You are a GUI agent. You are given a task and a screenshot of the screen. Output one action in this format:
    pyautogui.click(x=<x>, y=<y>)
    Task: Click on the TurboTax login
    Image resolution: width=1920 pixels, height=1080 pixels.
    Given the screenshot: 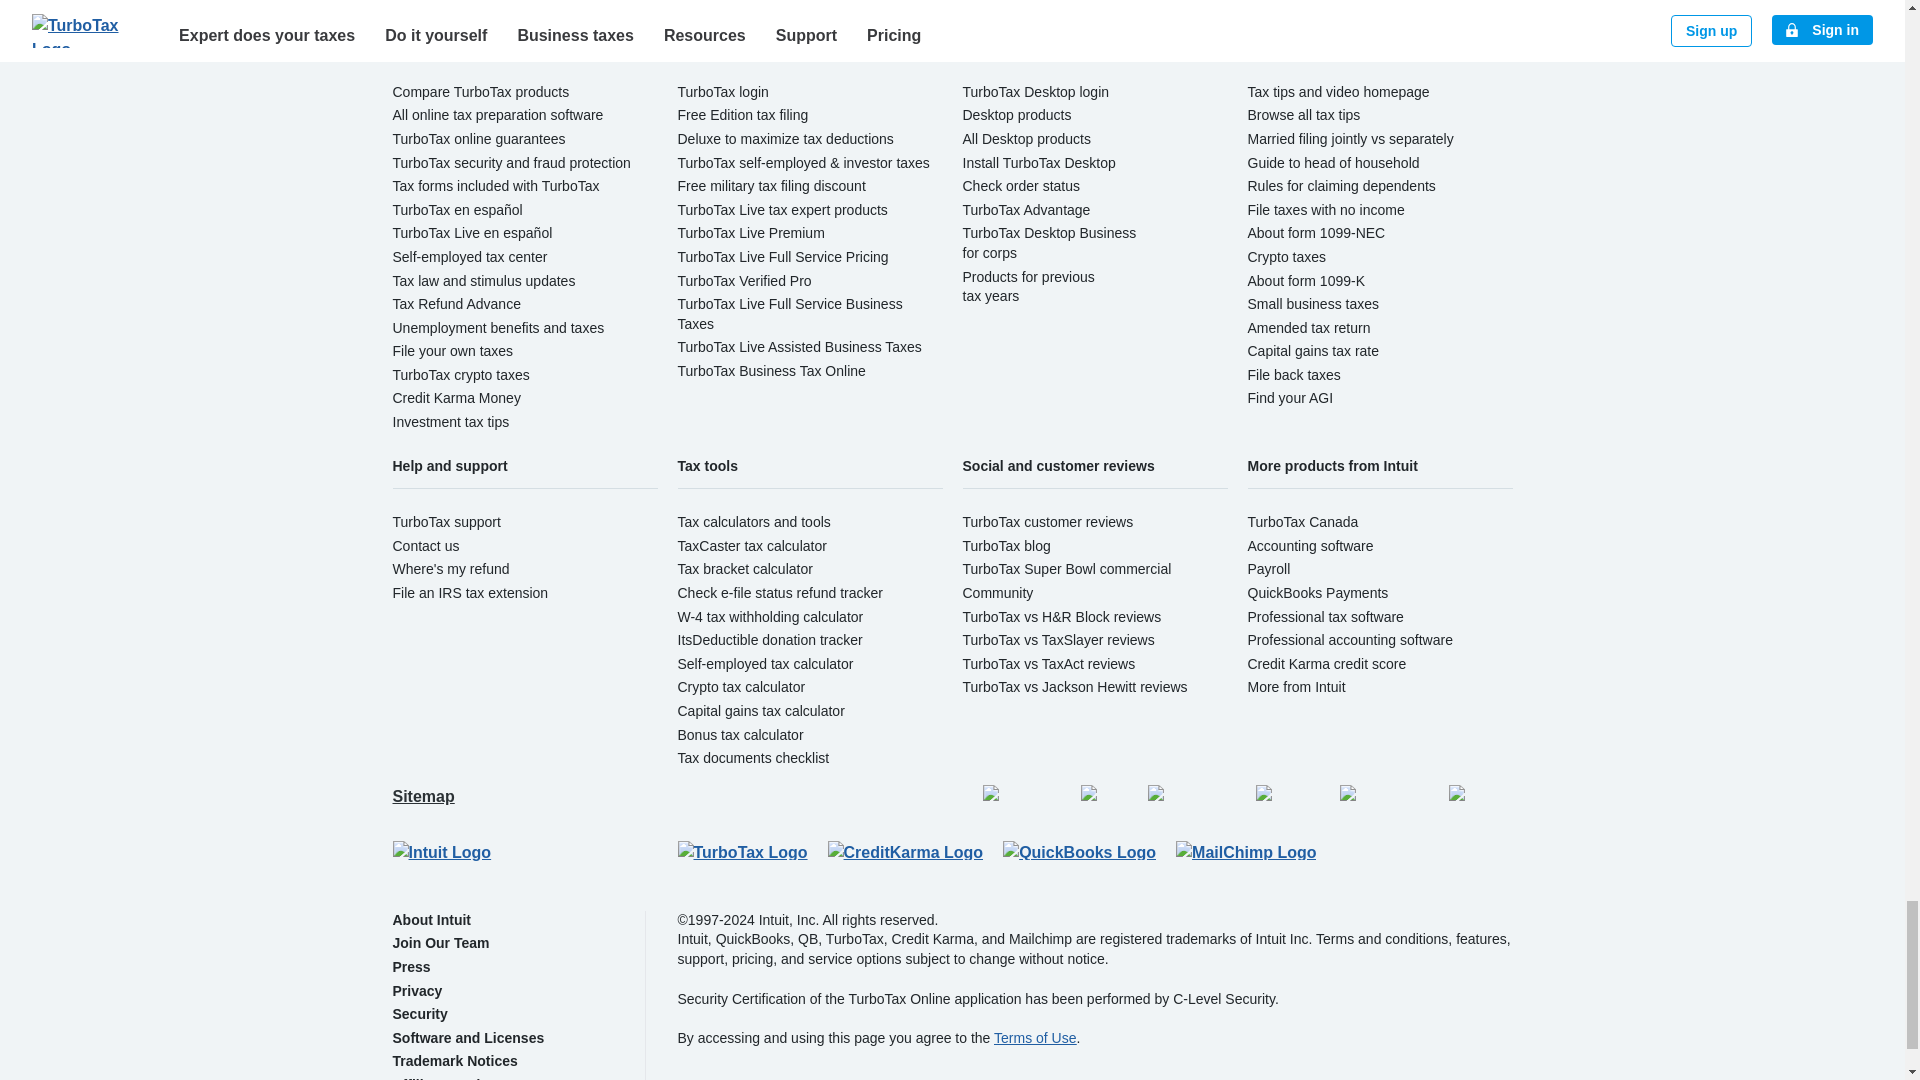 What is the action you would take?
    pyautogui.click(x=723, y=92)
    